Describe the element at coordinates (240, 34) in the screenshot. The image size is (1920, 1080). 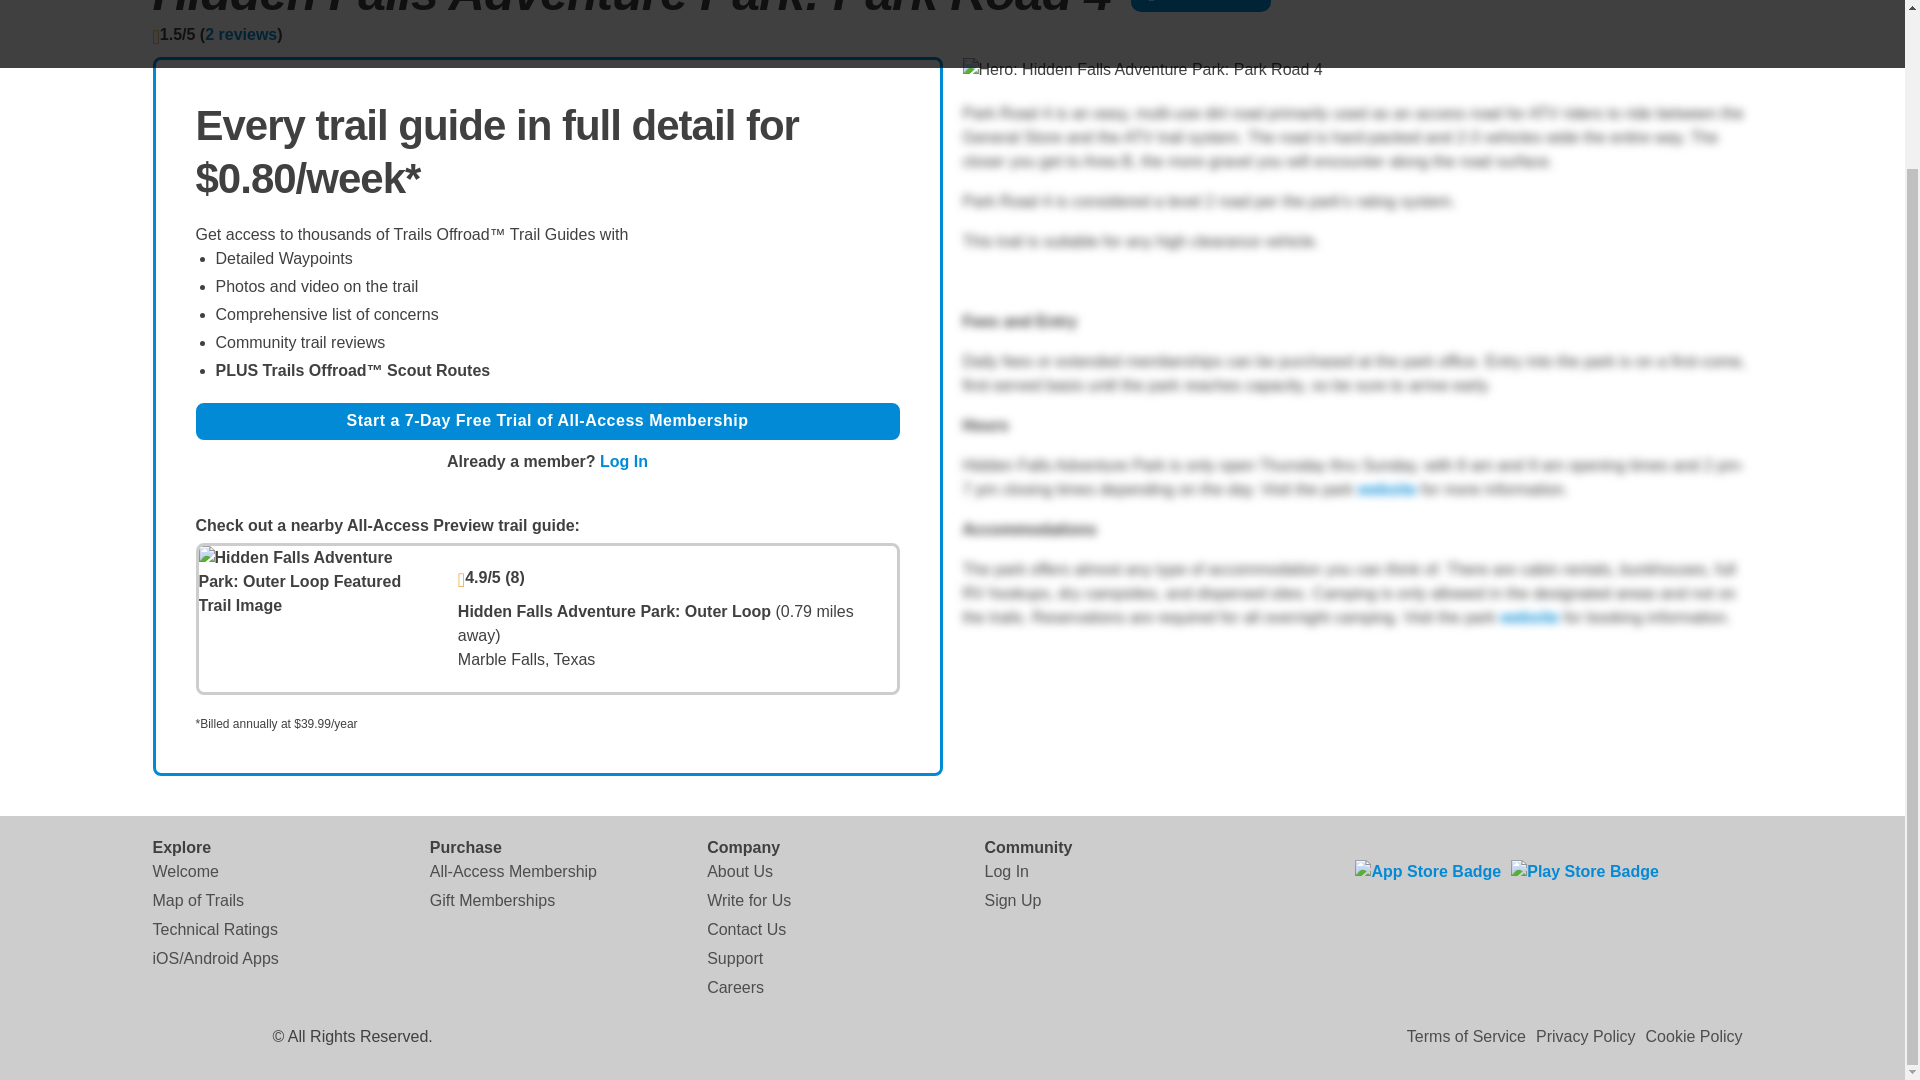
I see `2 reviews` at that location.